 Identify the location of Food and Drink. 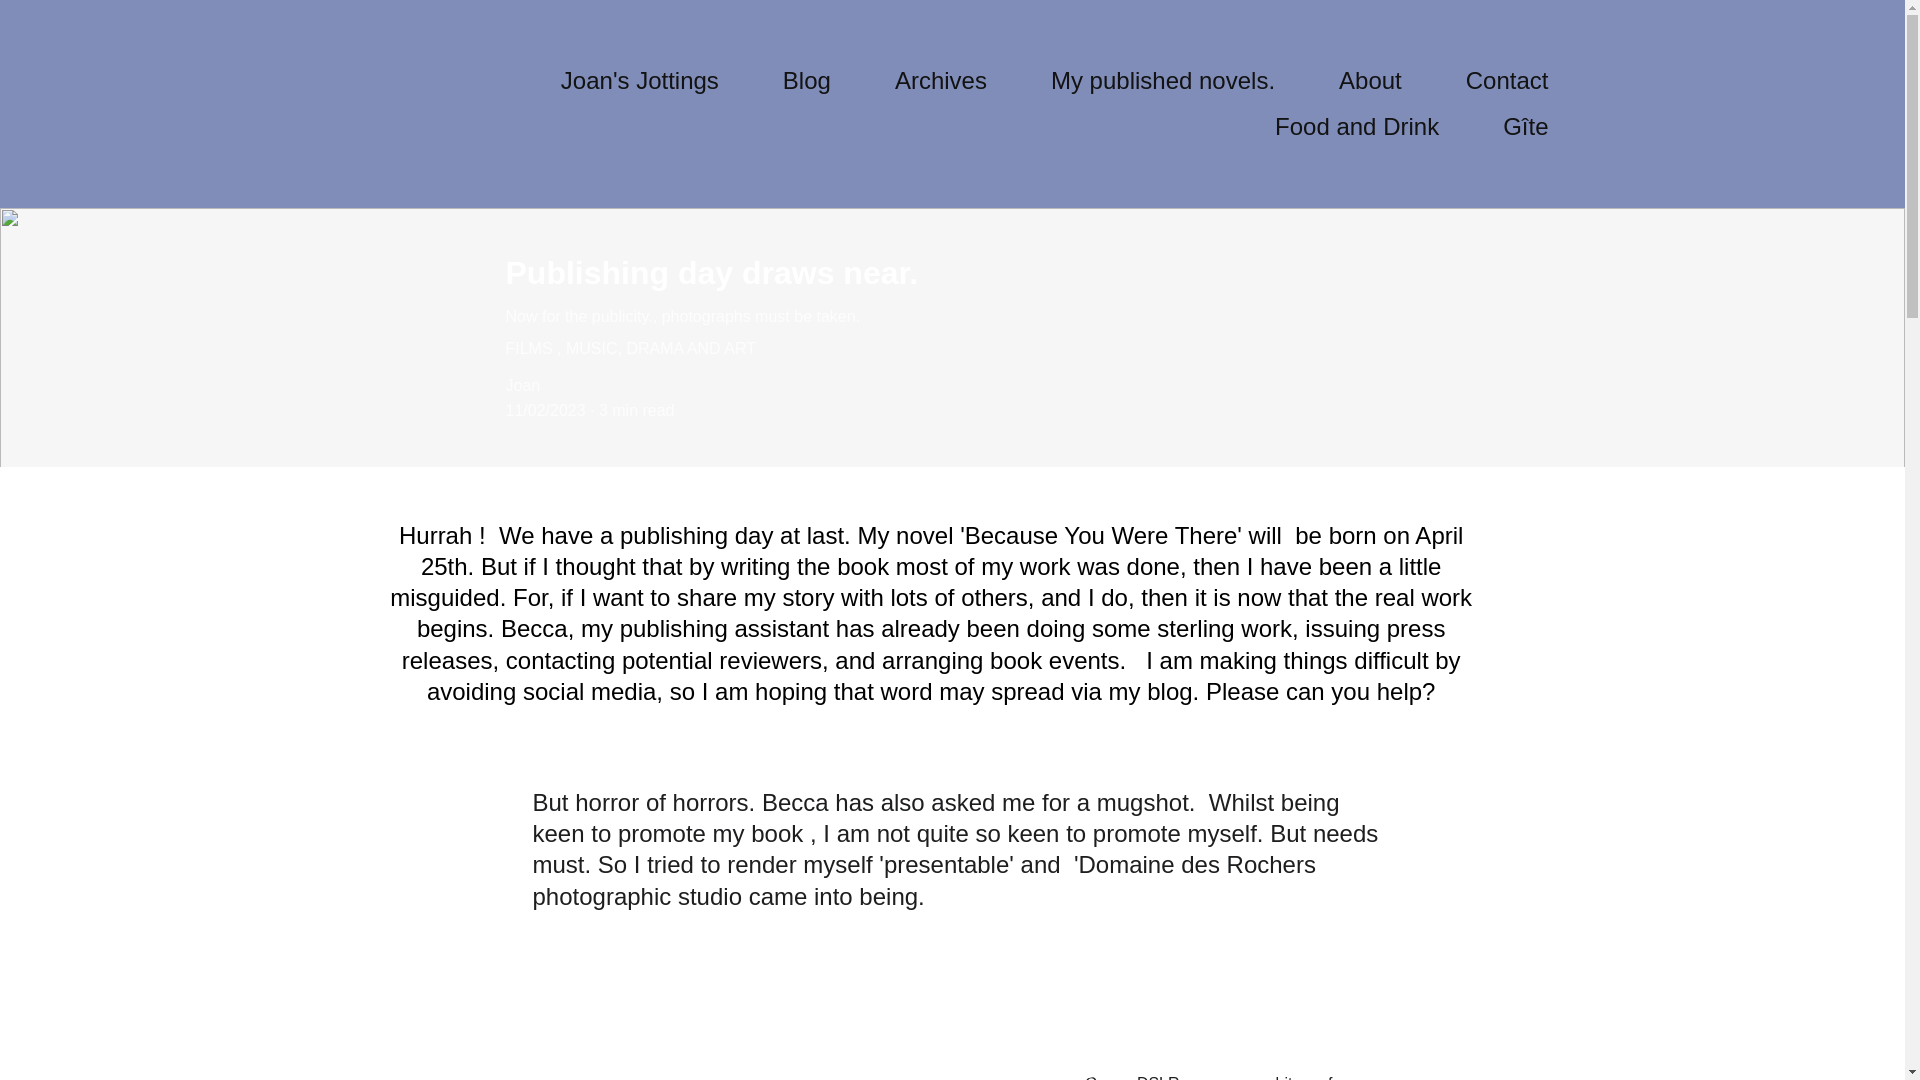
(1356, 126).